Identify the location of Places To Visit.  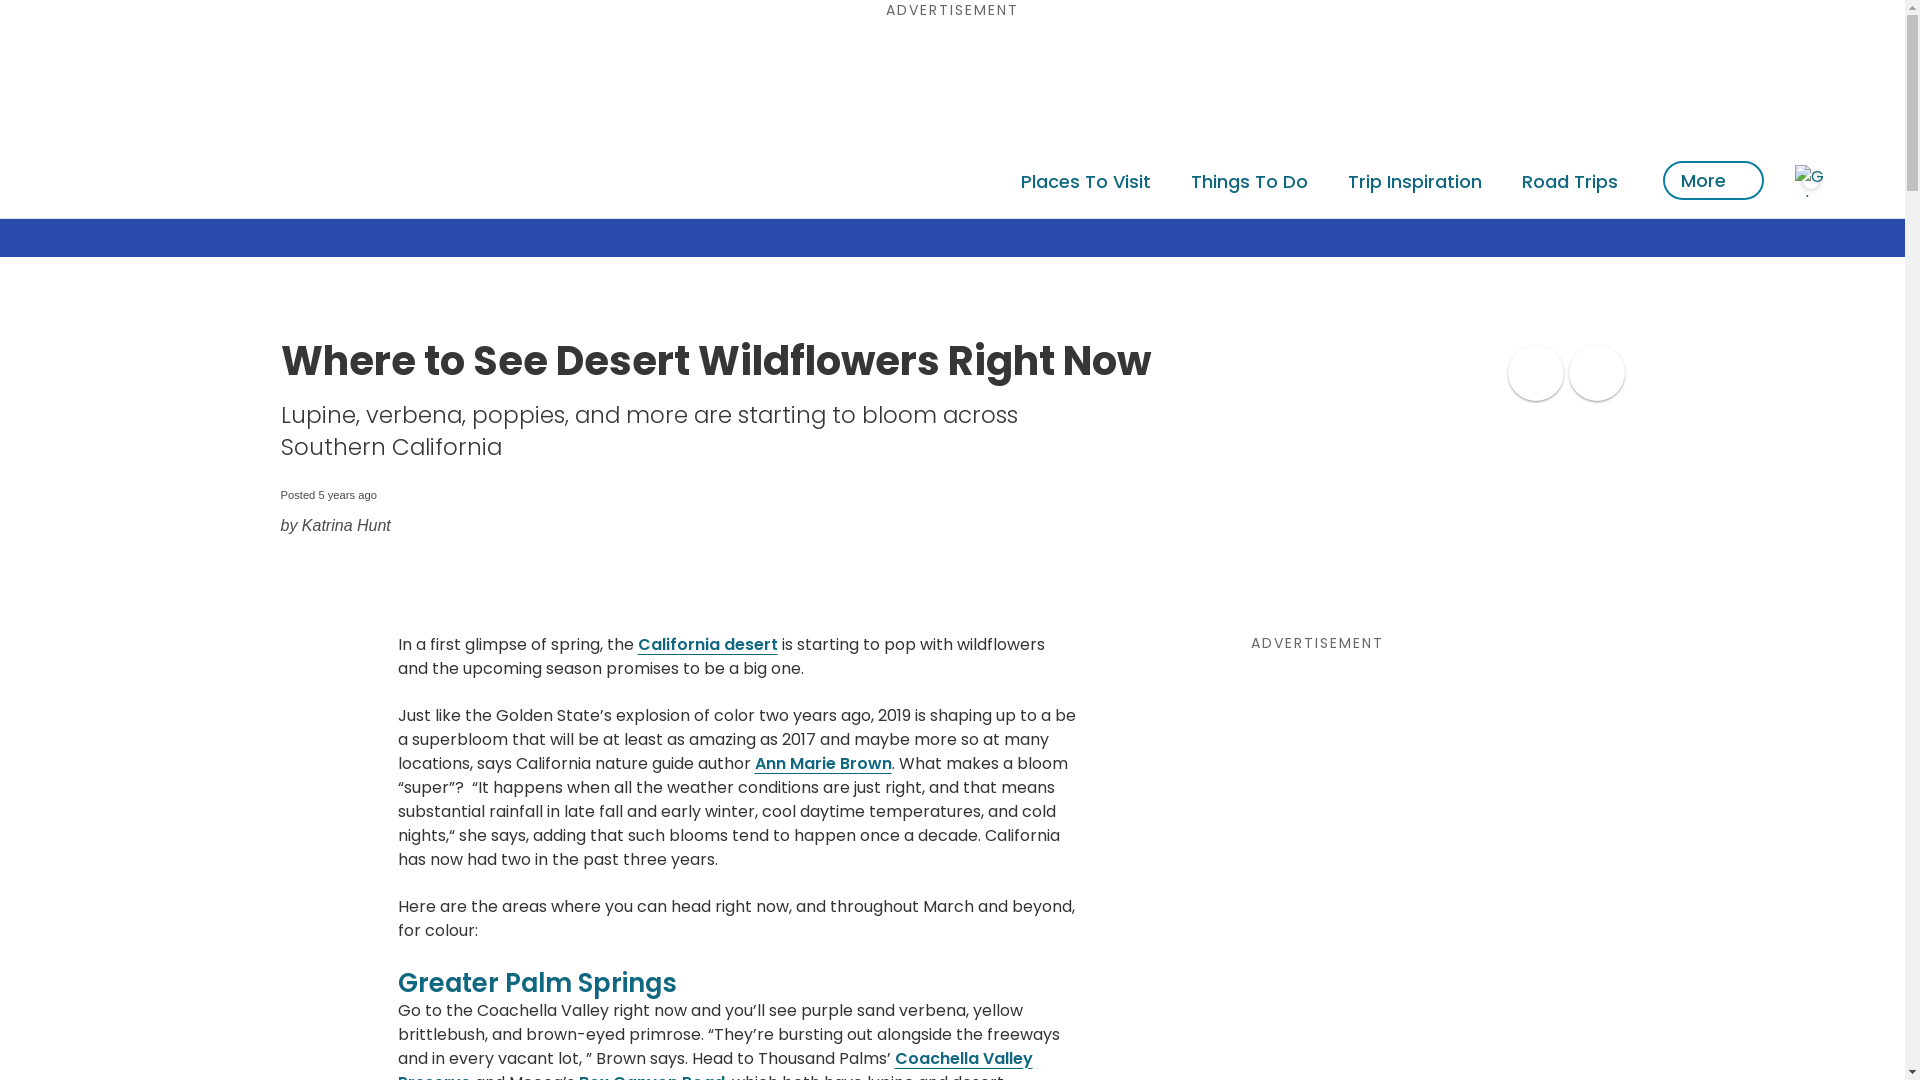
(1085, 180).